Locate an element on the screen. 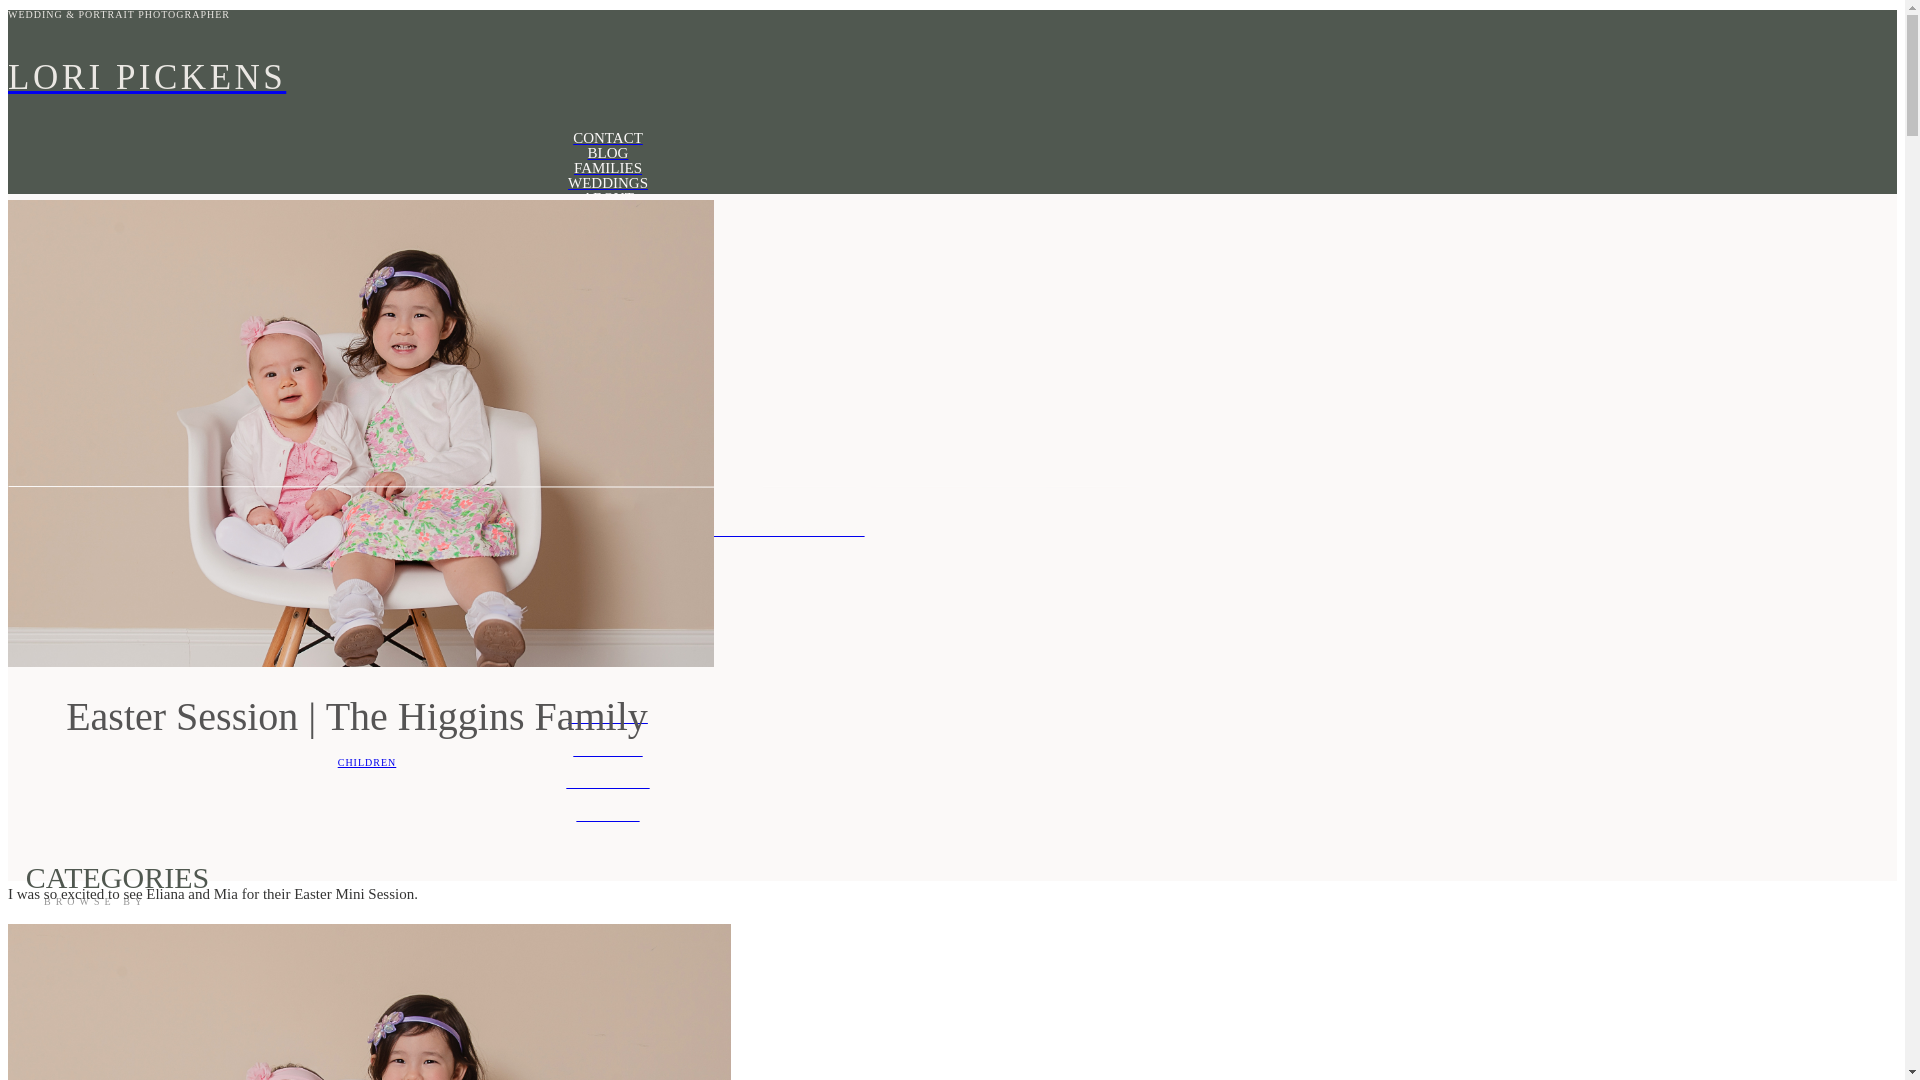 Image resolution: width=1920 pixels, height=1080 pixels.  NEWBORN is located at coordinates (607, 258).